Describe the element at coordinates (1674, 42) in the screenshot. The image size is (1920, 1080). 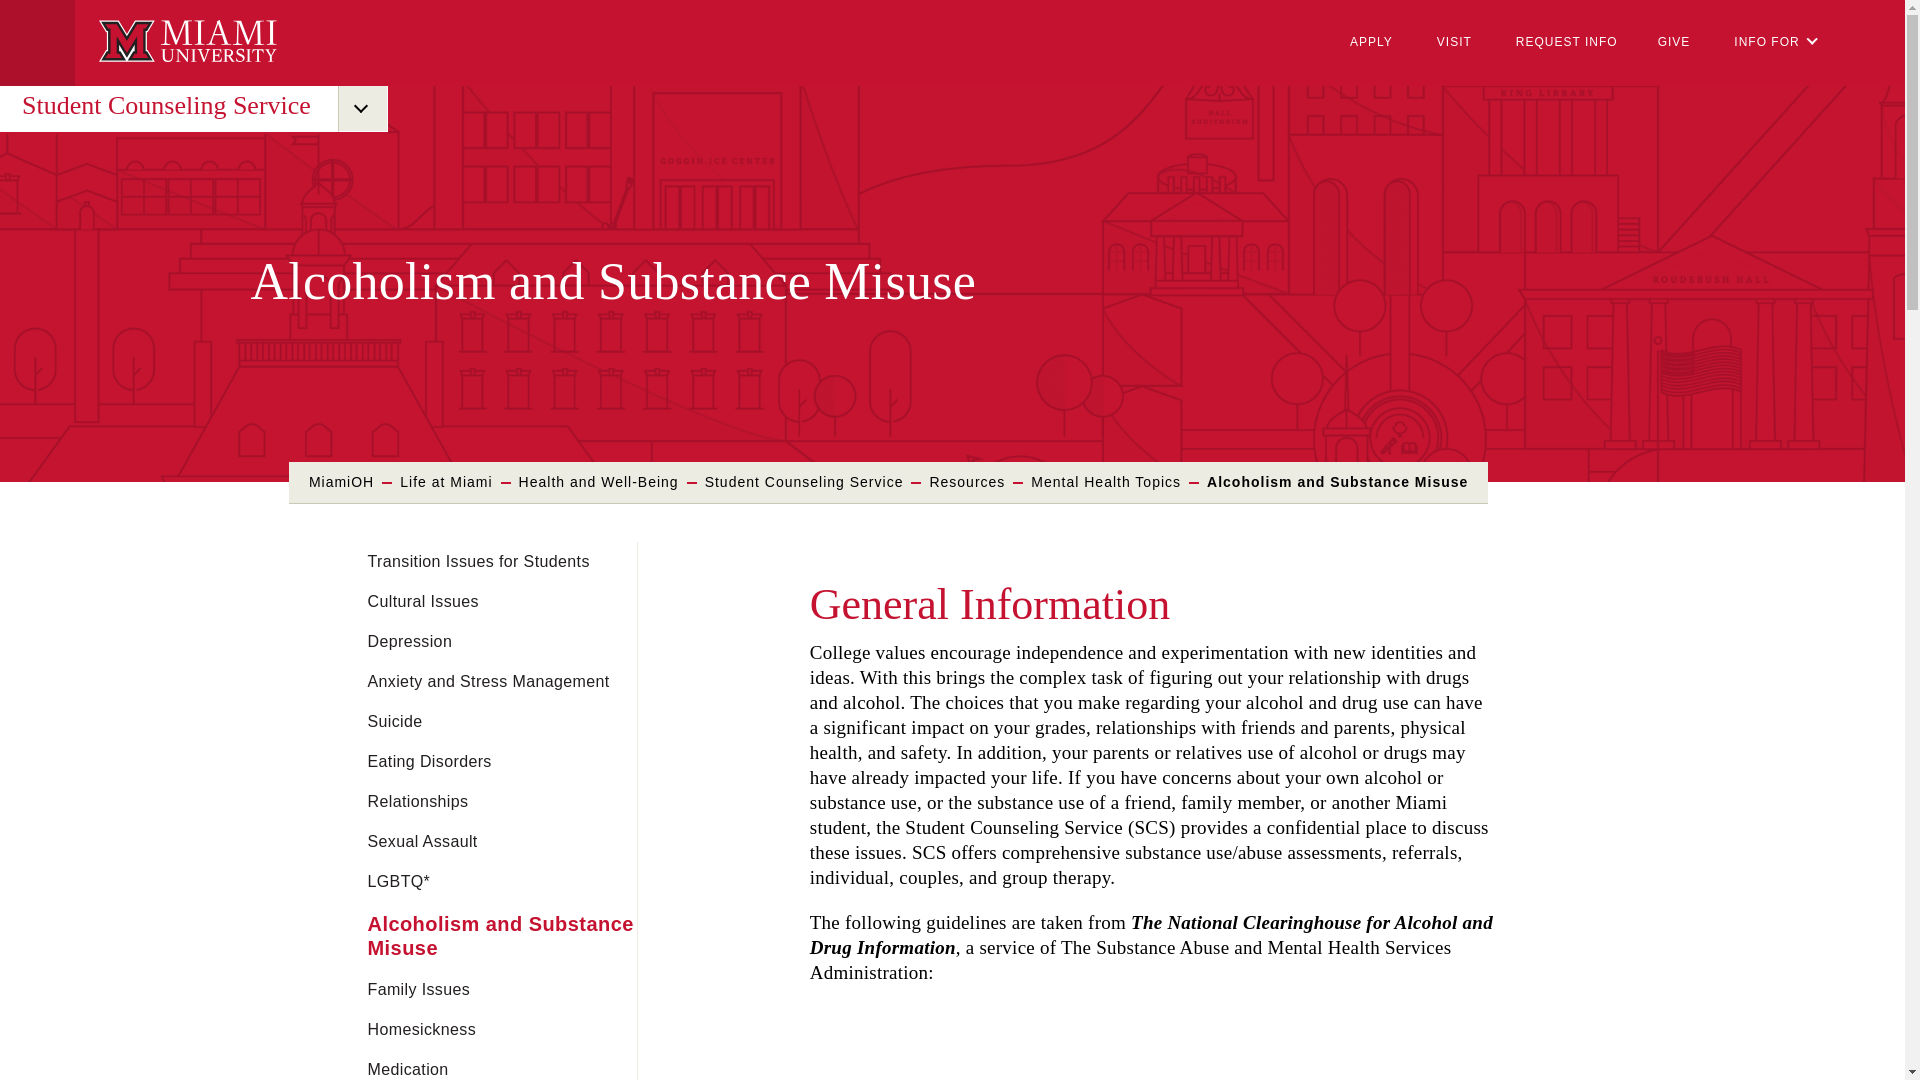
I see `GIVE` at that location.